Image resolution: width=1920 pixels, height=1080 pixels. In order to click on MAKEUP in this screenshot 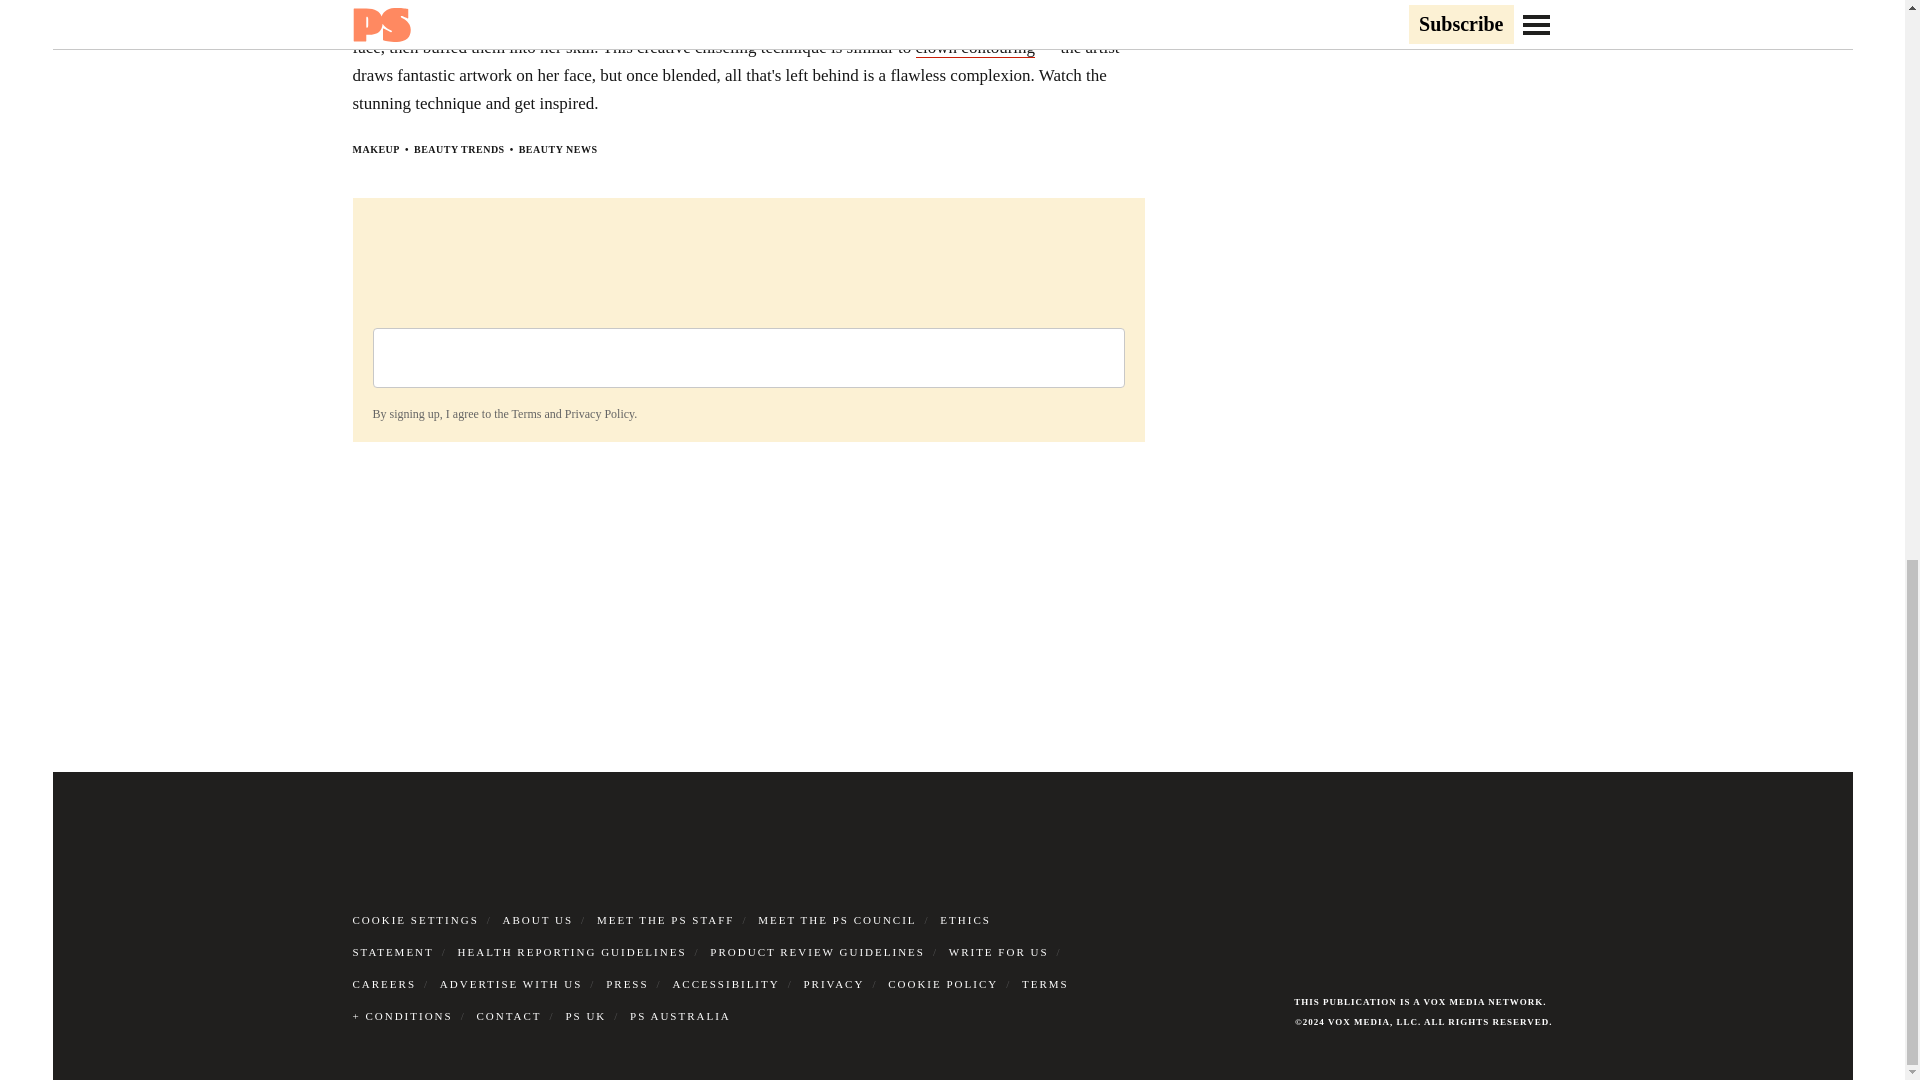, I will do `click(375, 148)`.